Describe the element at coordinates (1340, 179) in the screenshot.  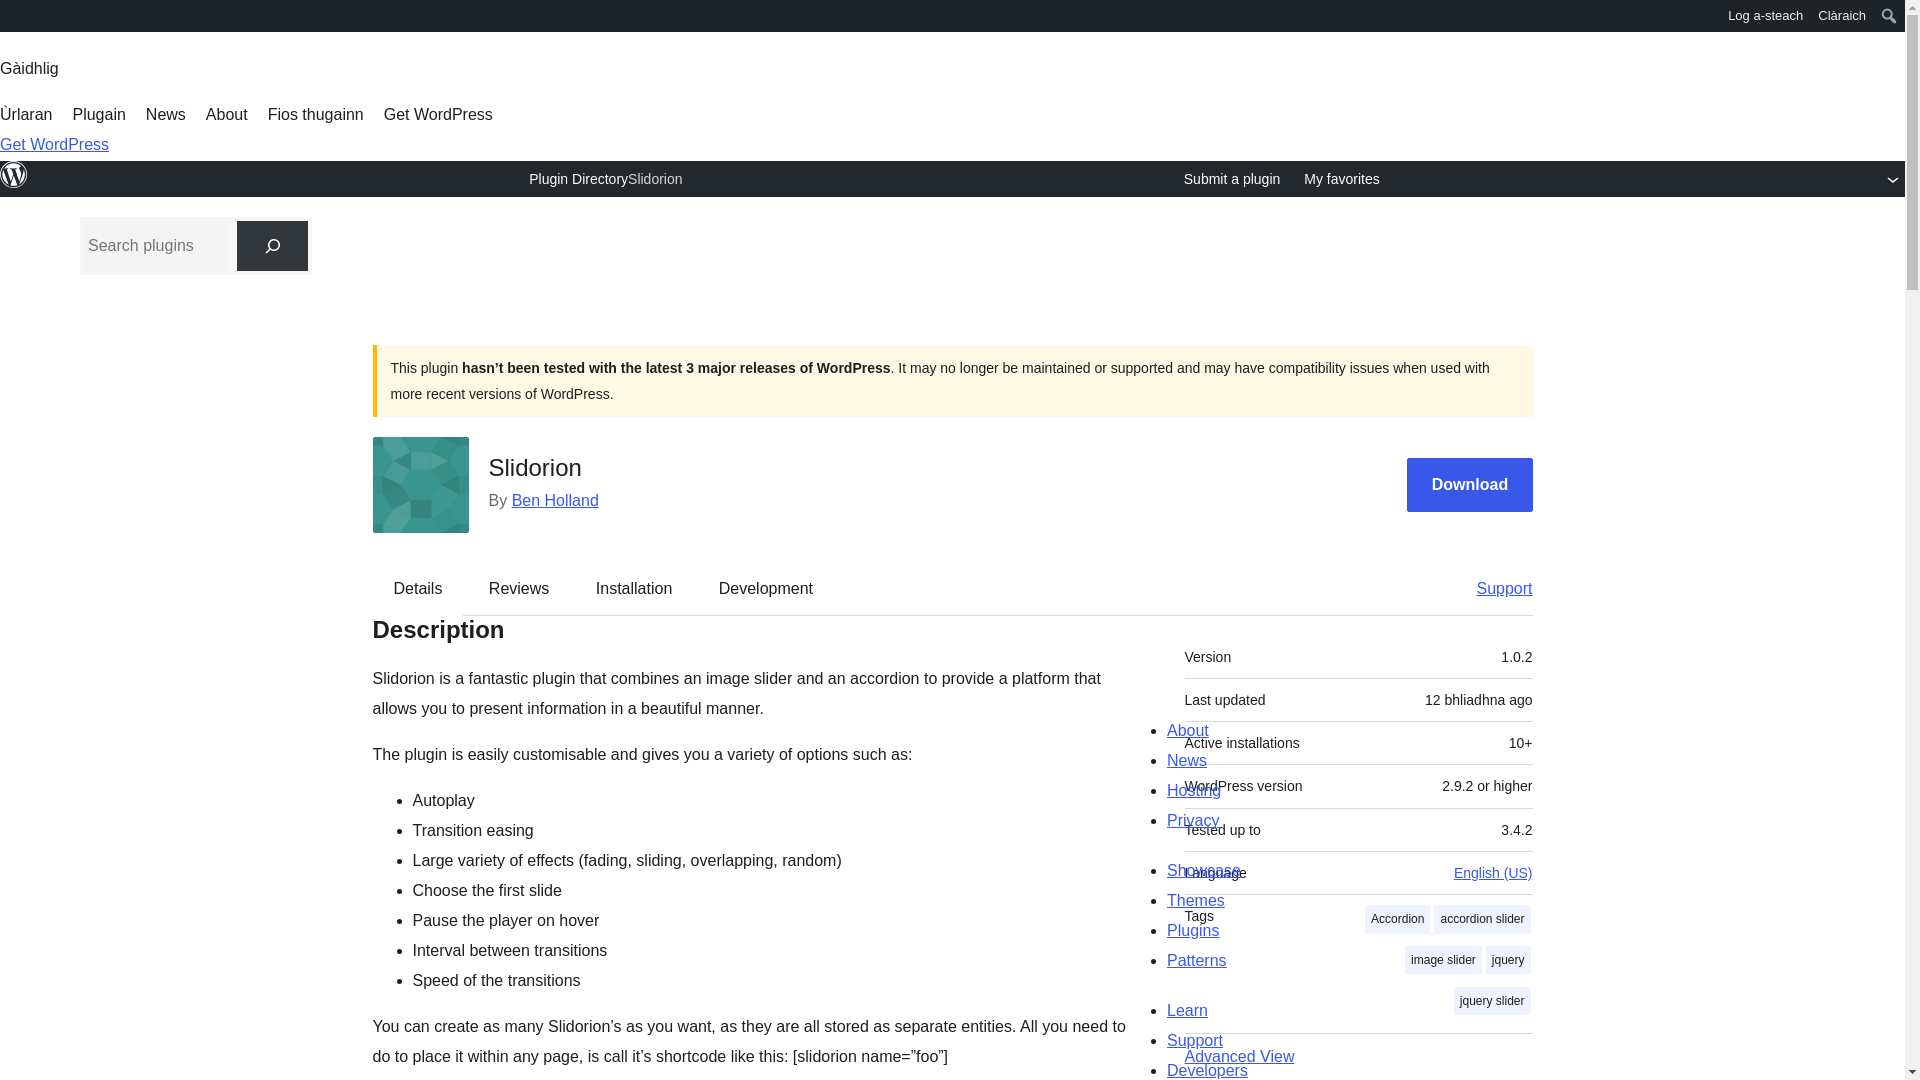
I see `My favorites` at that location.